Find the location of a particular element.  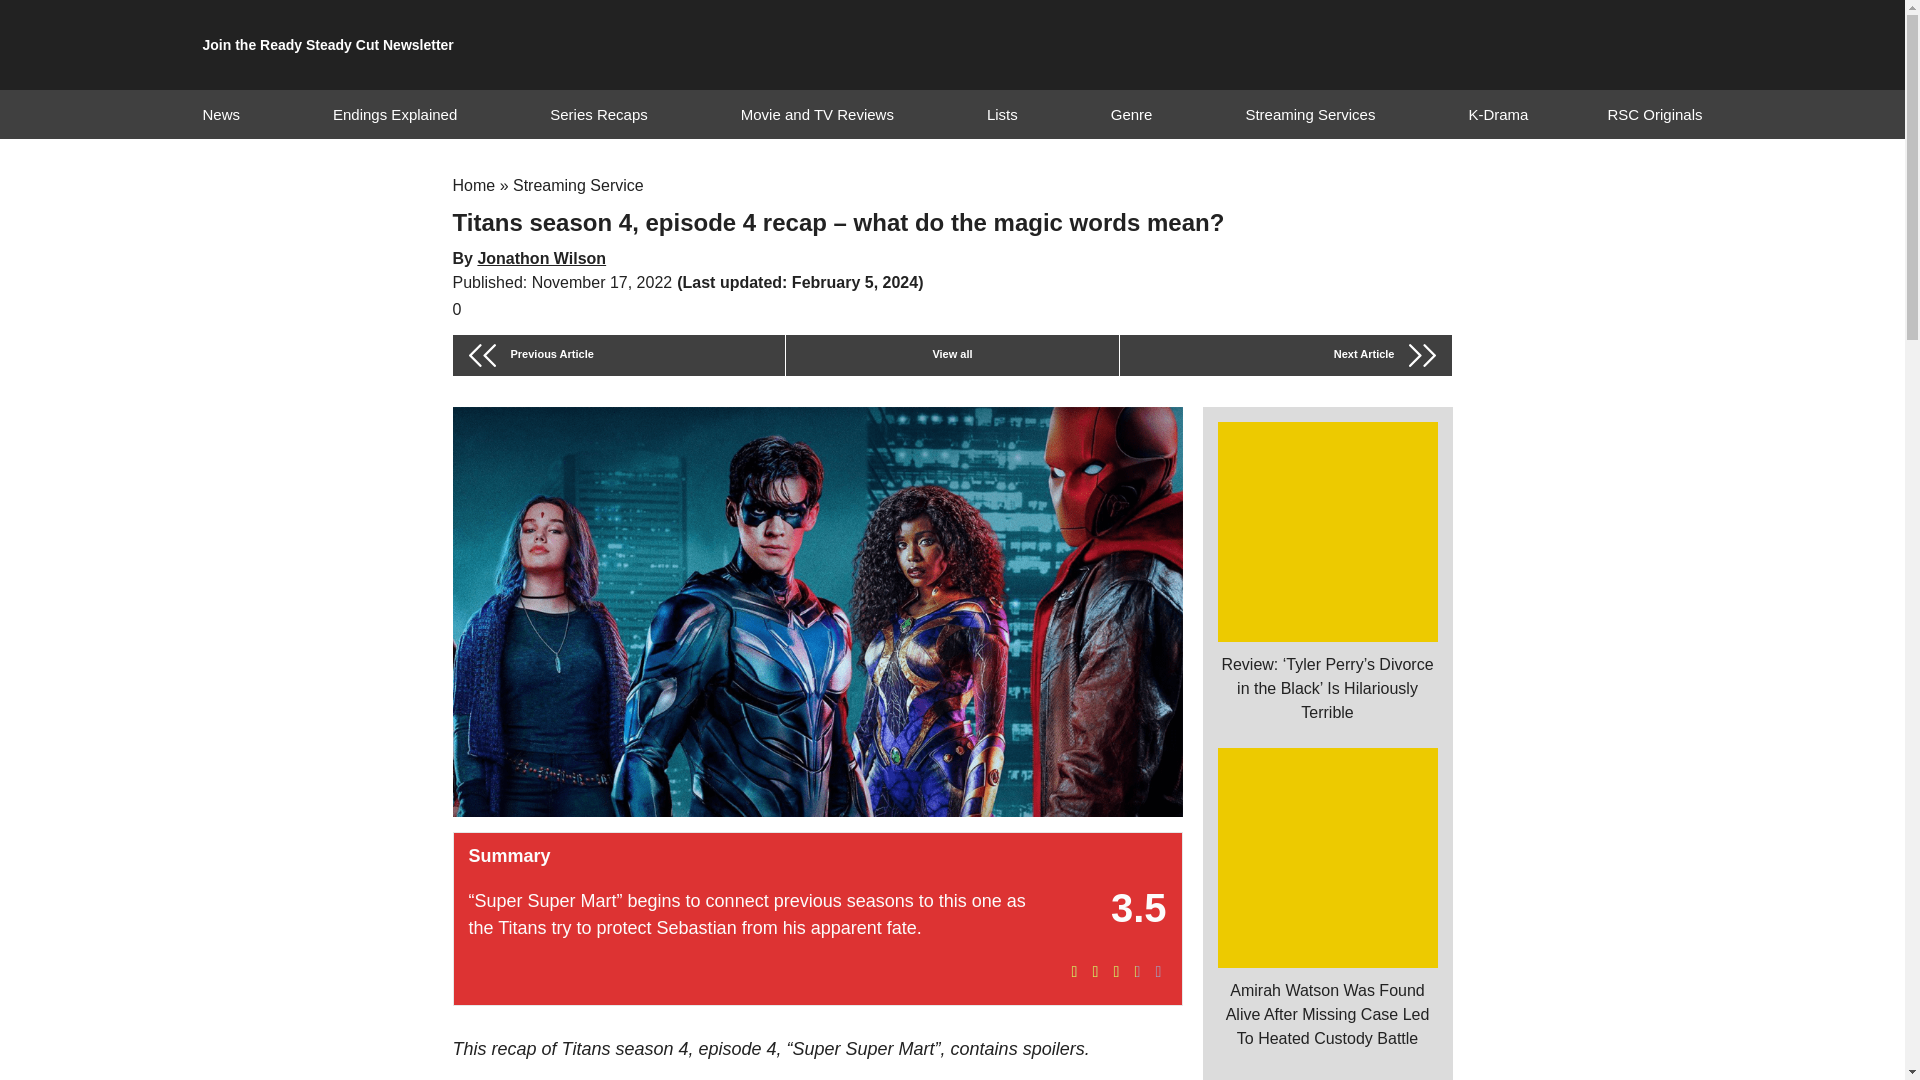

Streaming Services is located at coordinates (1309, 114).